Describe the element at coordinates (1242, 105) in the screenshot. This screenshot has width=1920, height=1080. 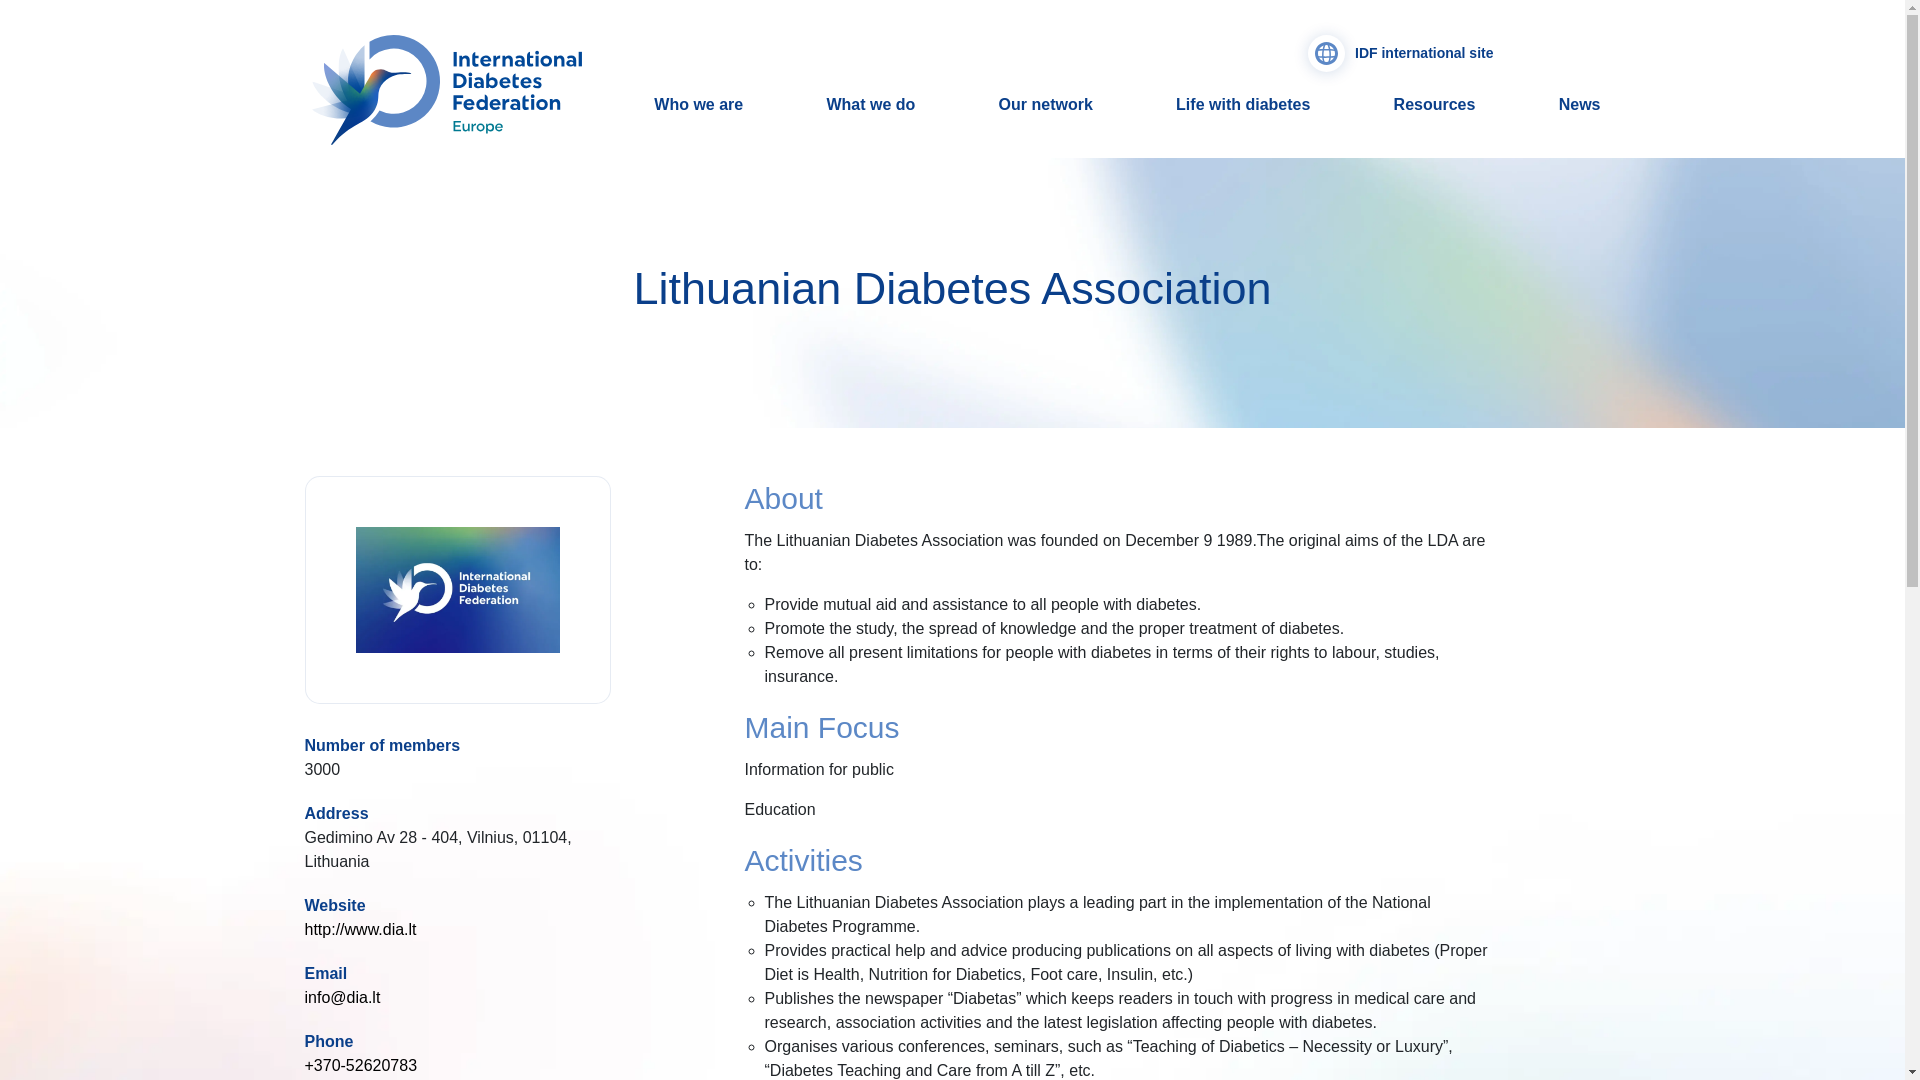
I see `Life with diabetes` at that location.